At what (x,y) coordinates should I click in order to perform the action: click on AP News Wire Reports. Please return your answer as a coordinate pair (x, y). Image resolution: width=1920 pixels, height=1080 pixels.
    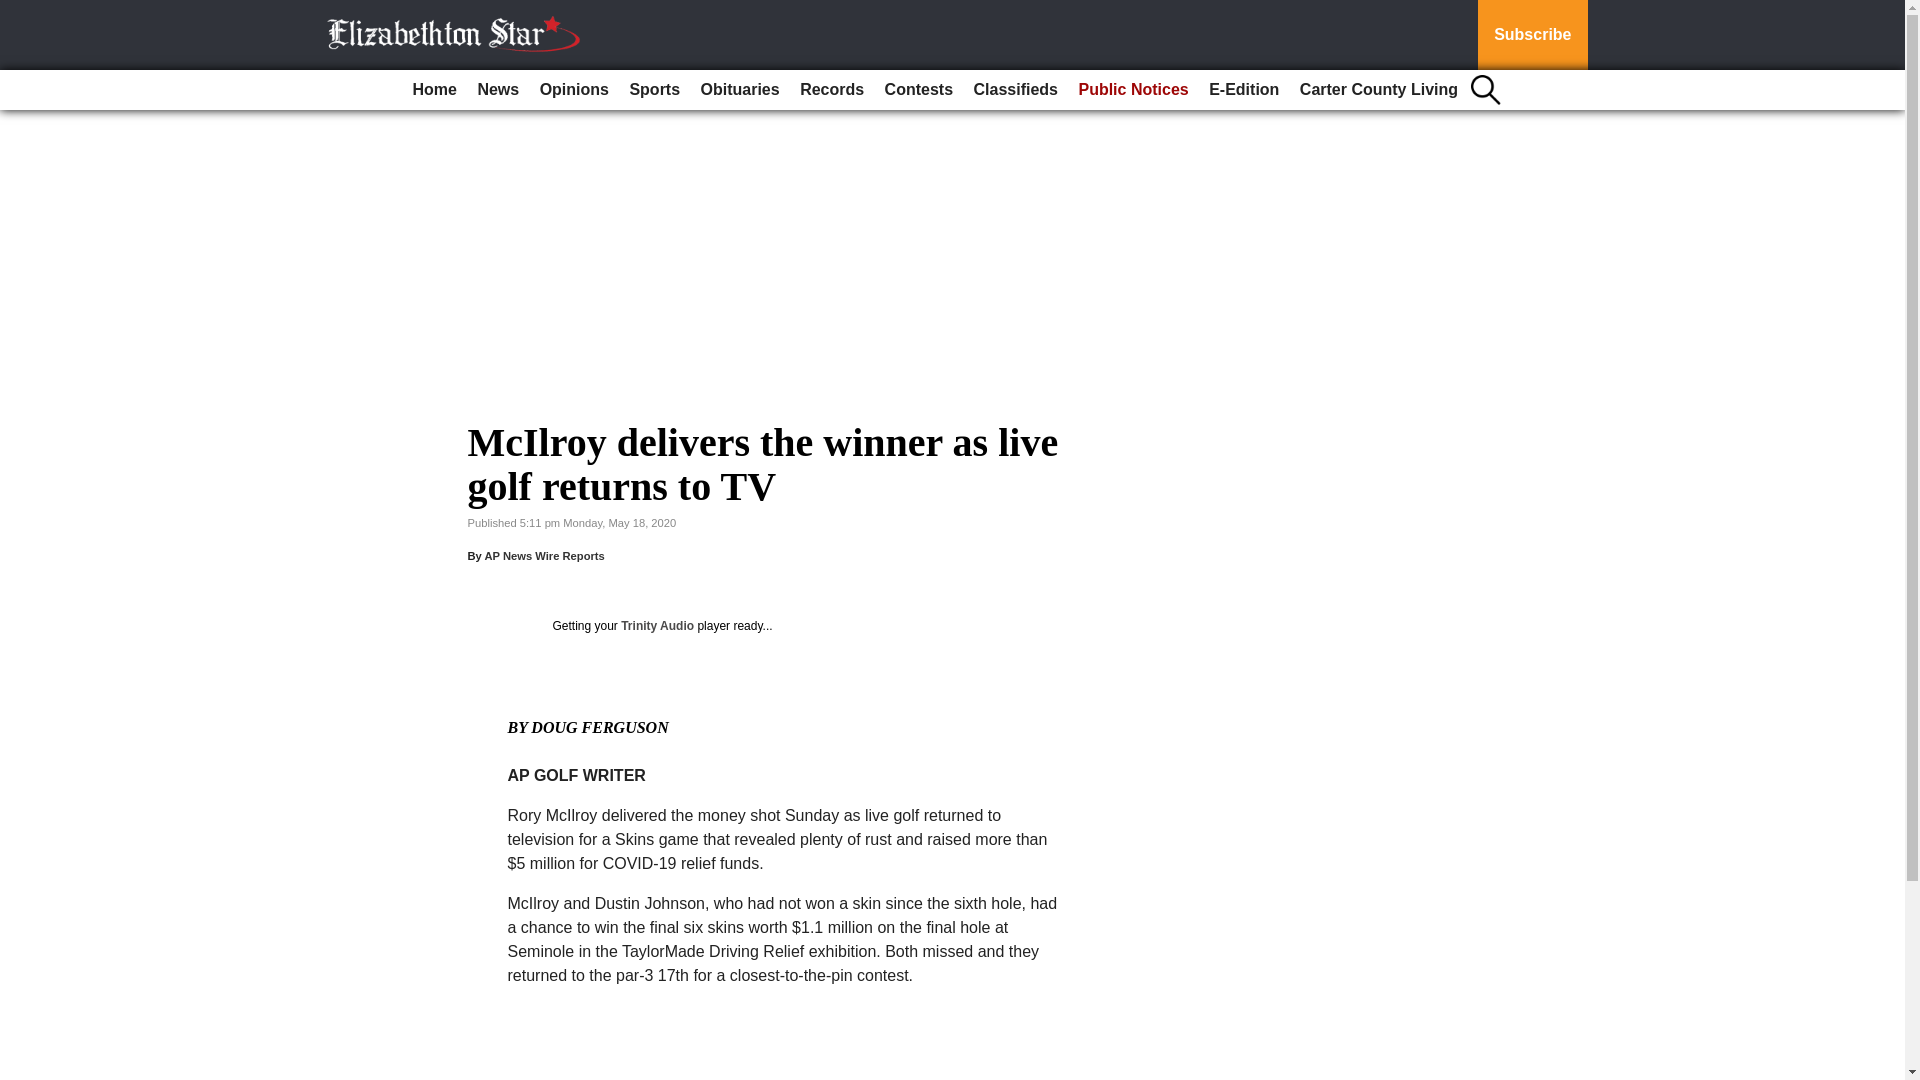
    Looking at the image, I should click on (544, 555).